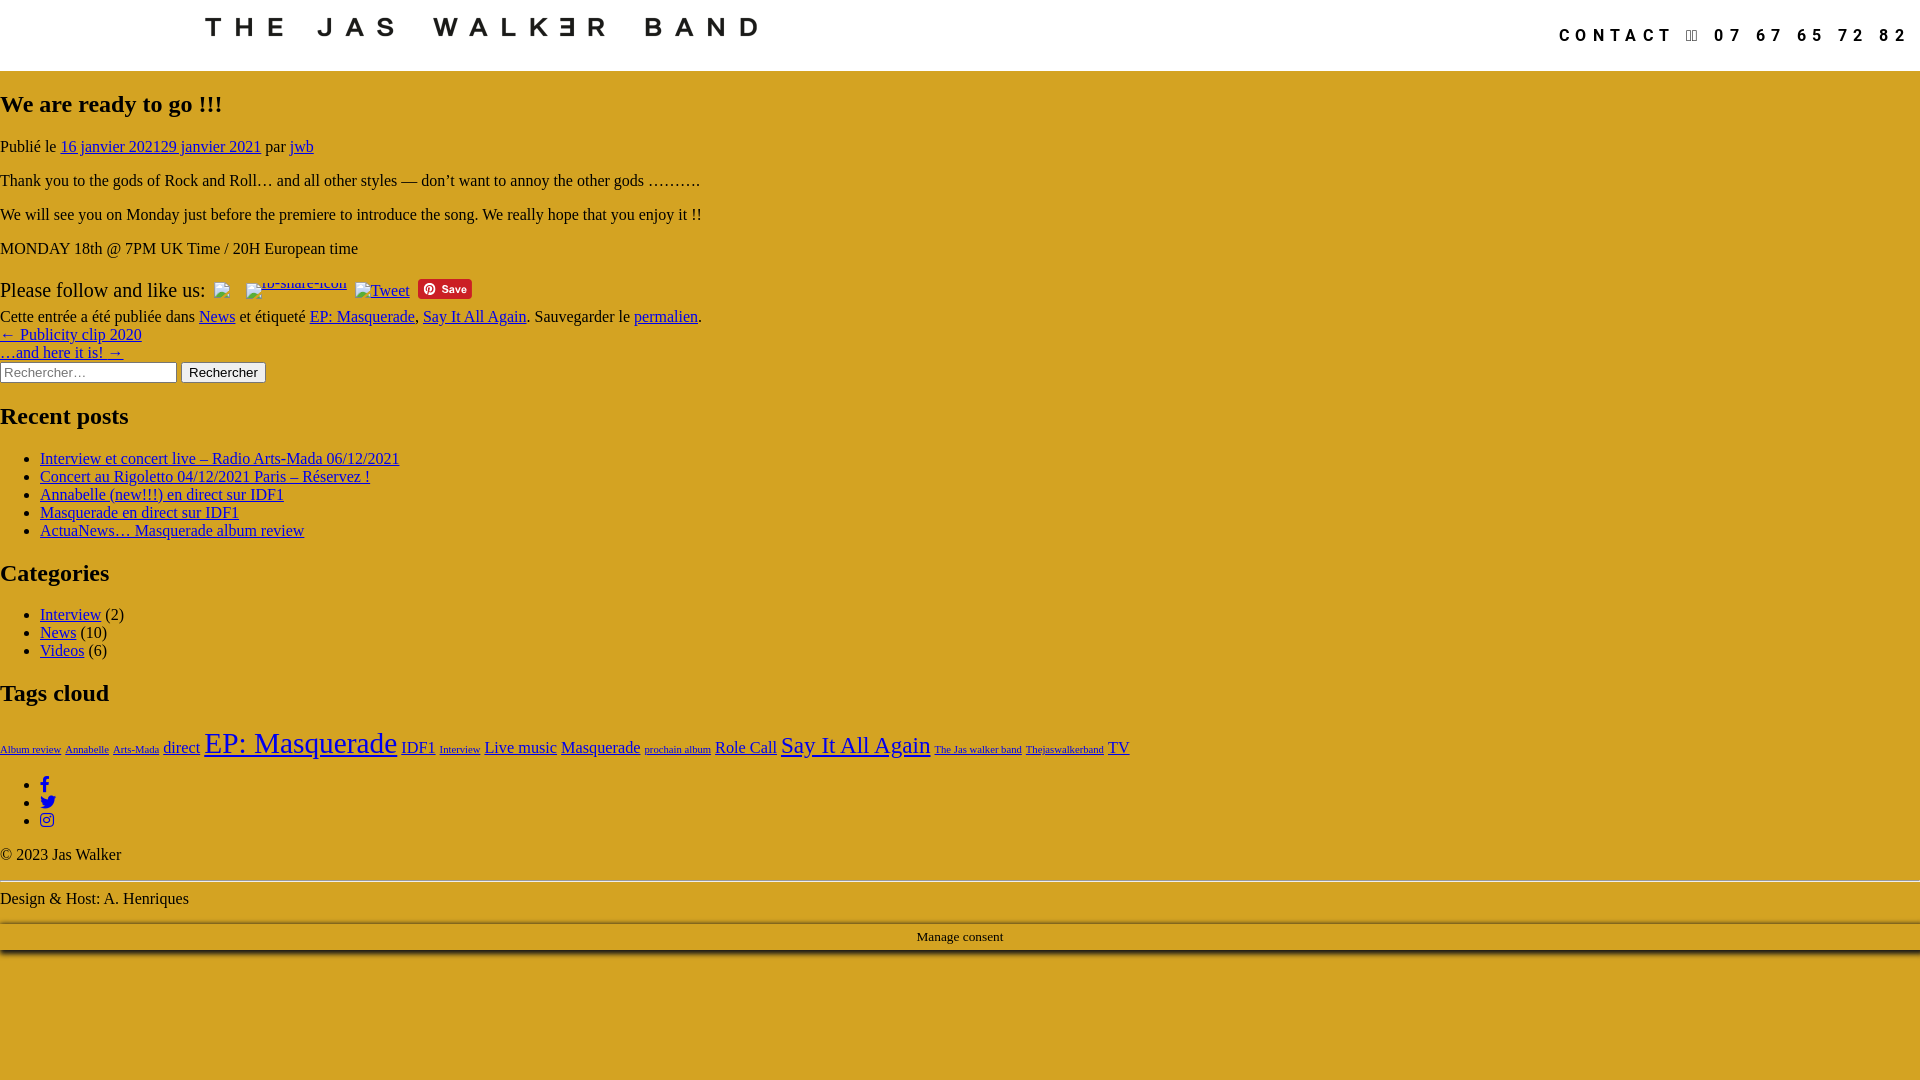  Describe the element at coordinates (62, 650) in the screenshot. I see `Videos` at that location.